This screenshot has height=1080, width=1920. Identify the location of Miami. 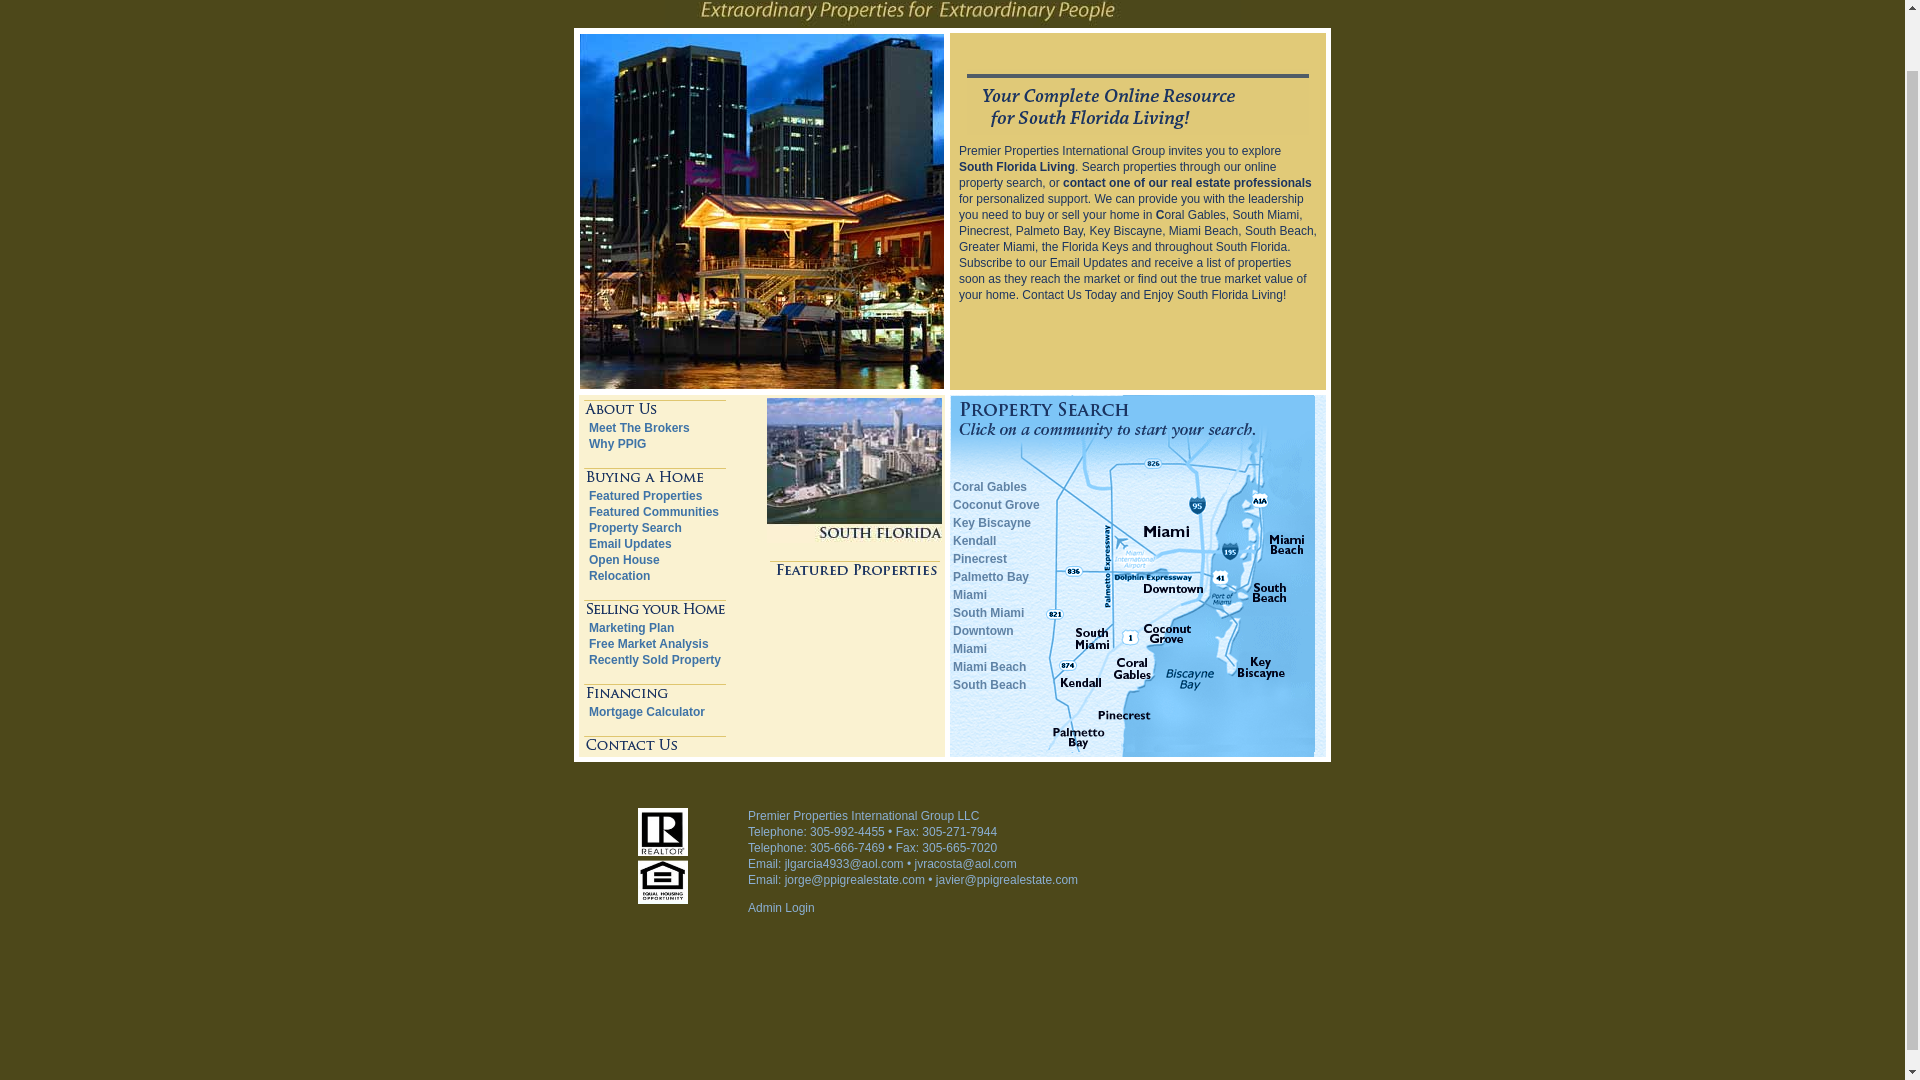
(969, 594).